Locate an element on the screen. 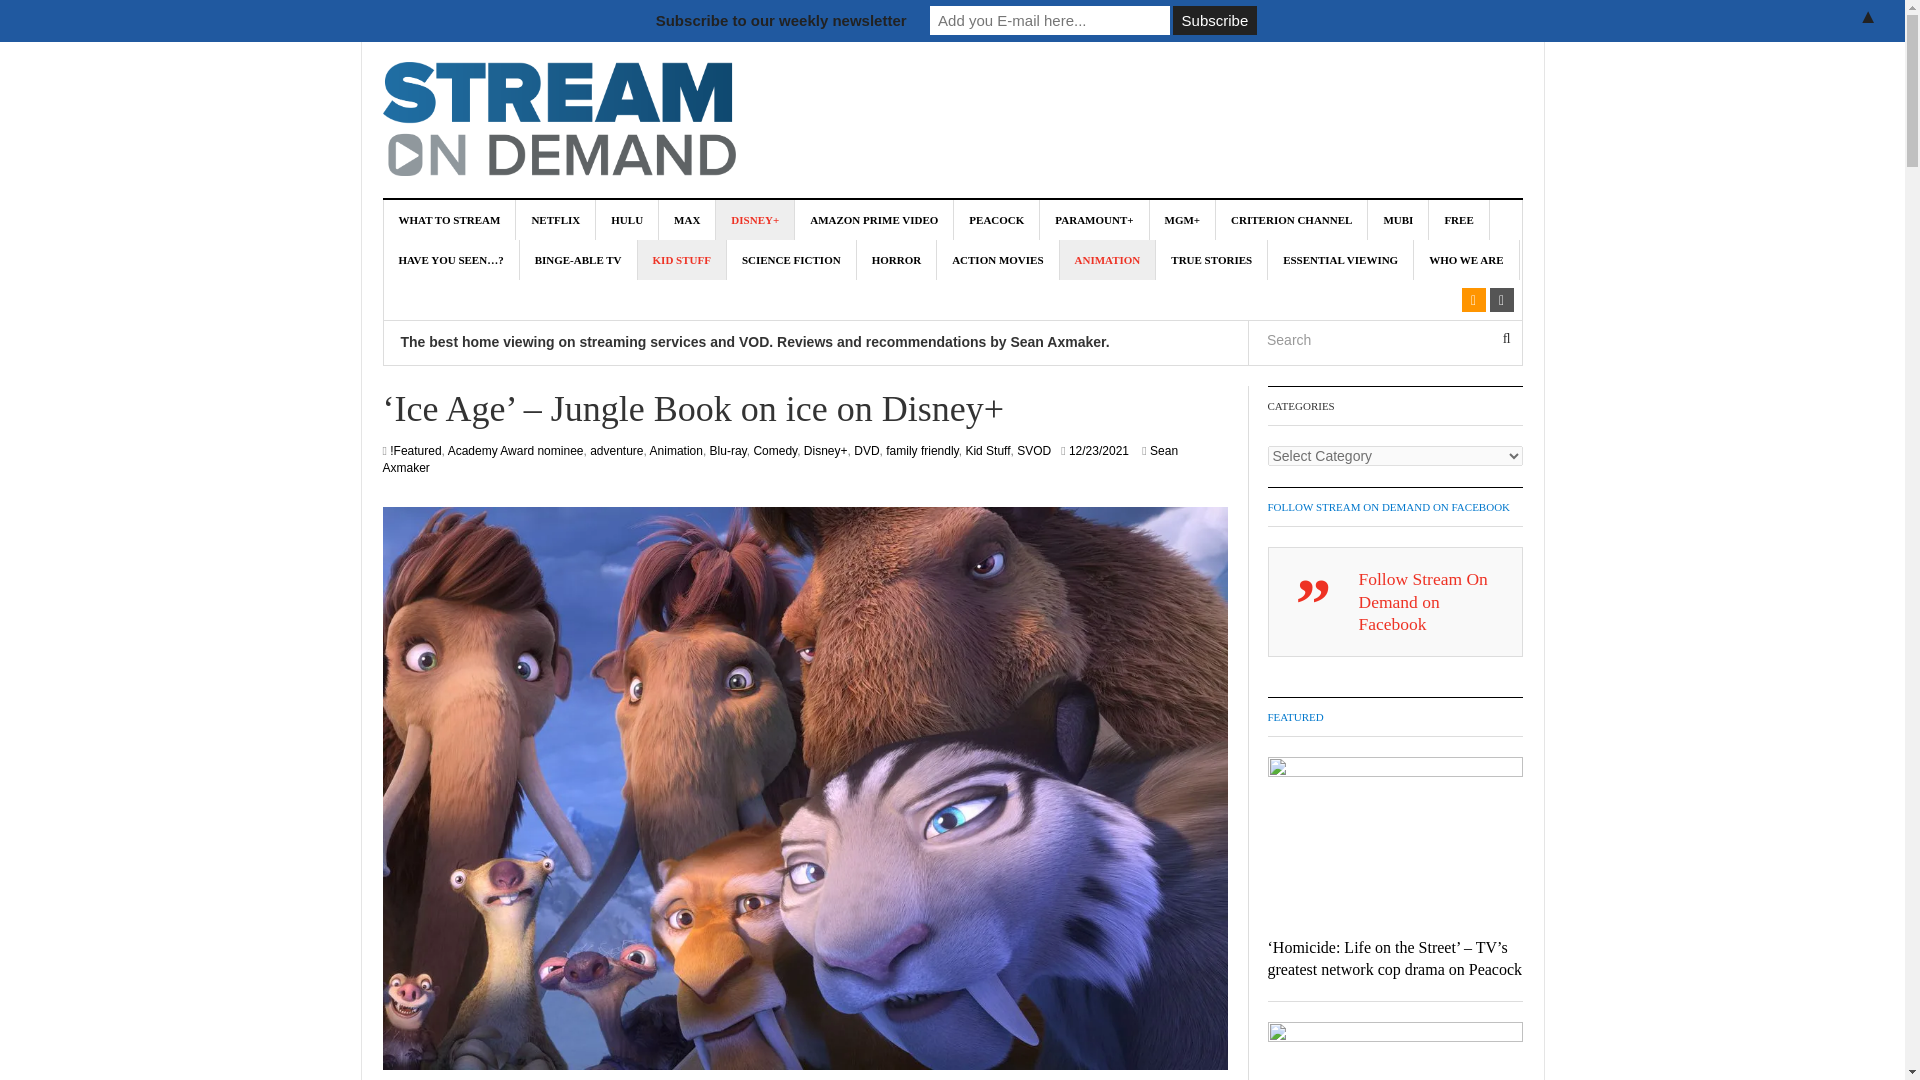 The image size is (1920, 1080). ACTION MOVIES is located at coordinates (998, 259).